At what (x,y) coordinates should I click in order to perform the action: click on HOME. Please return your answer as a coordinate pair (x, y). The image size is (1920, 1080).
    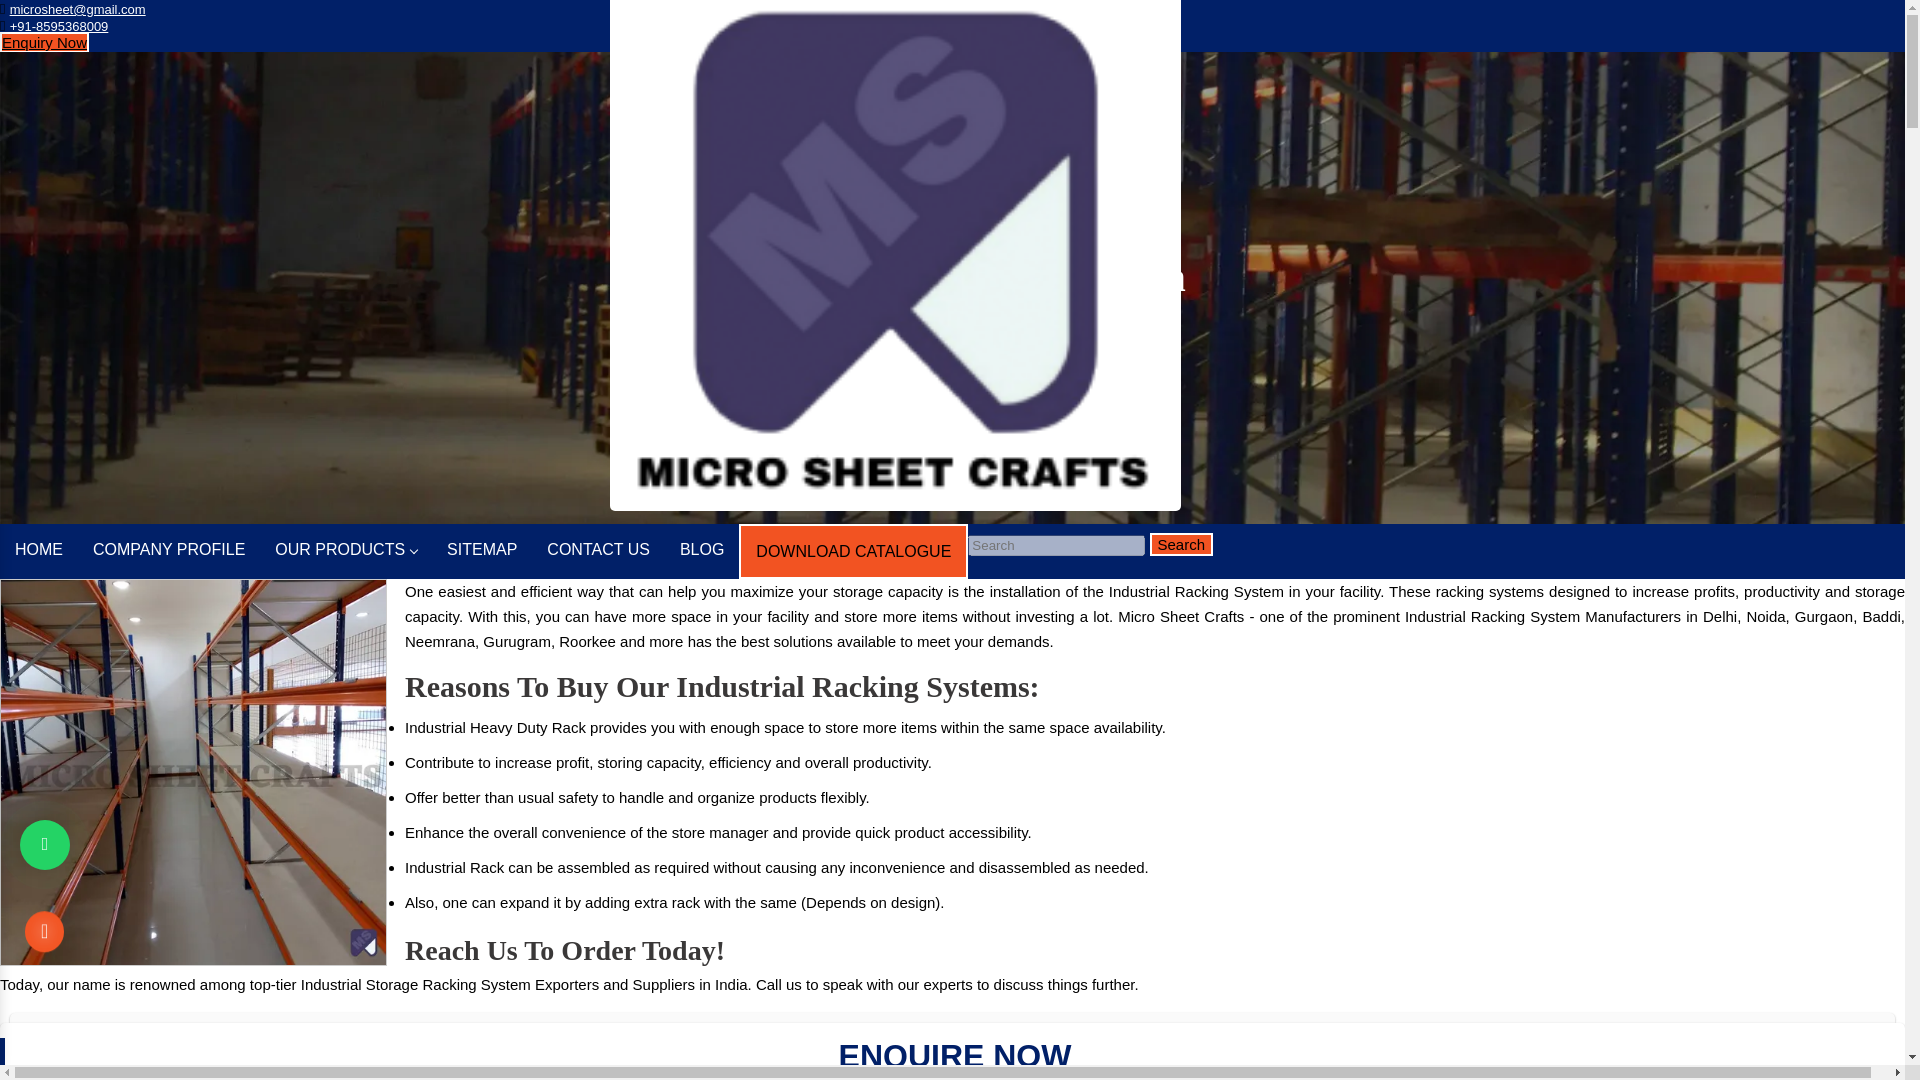
    Looking at the image, I should click on (39, 550).